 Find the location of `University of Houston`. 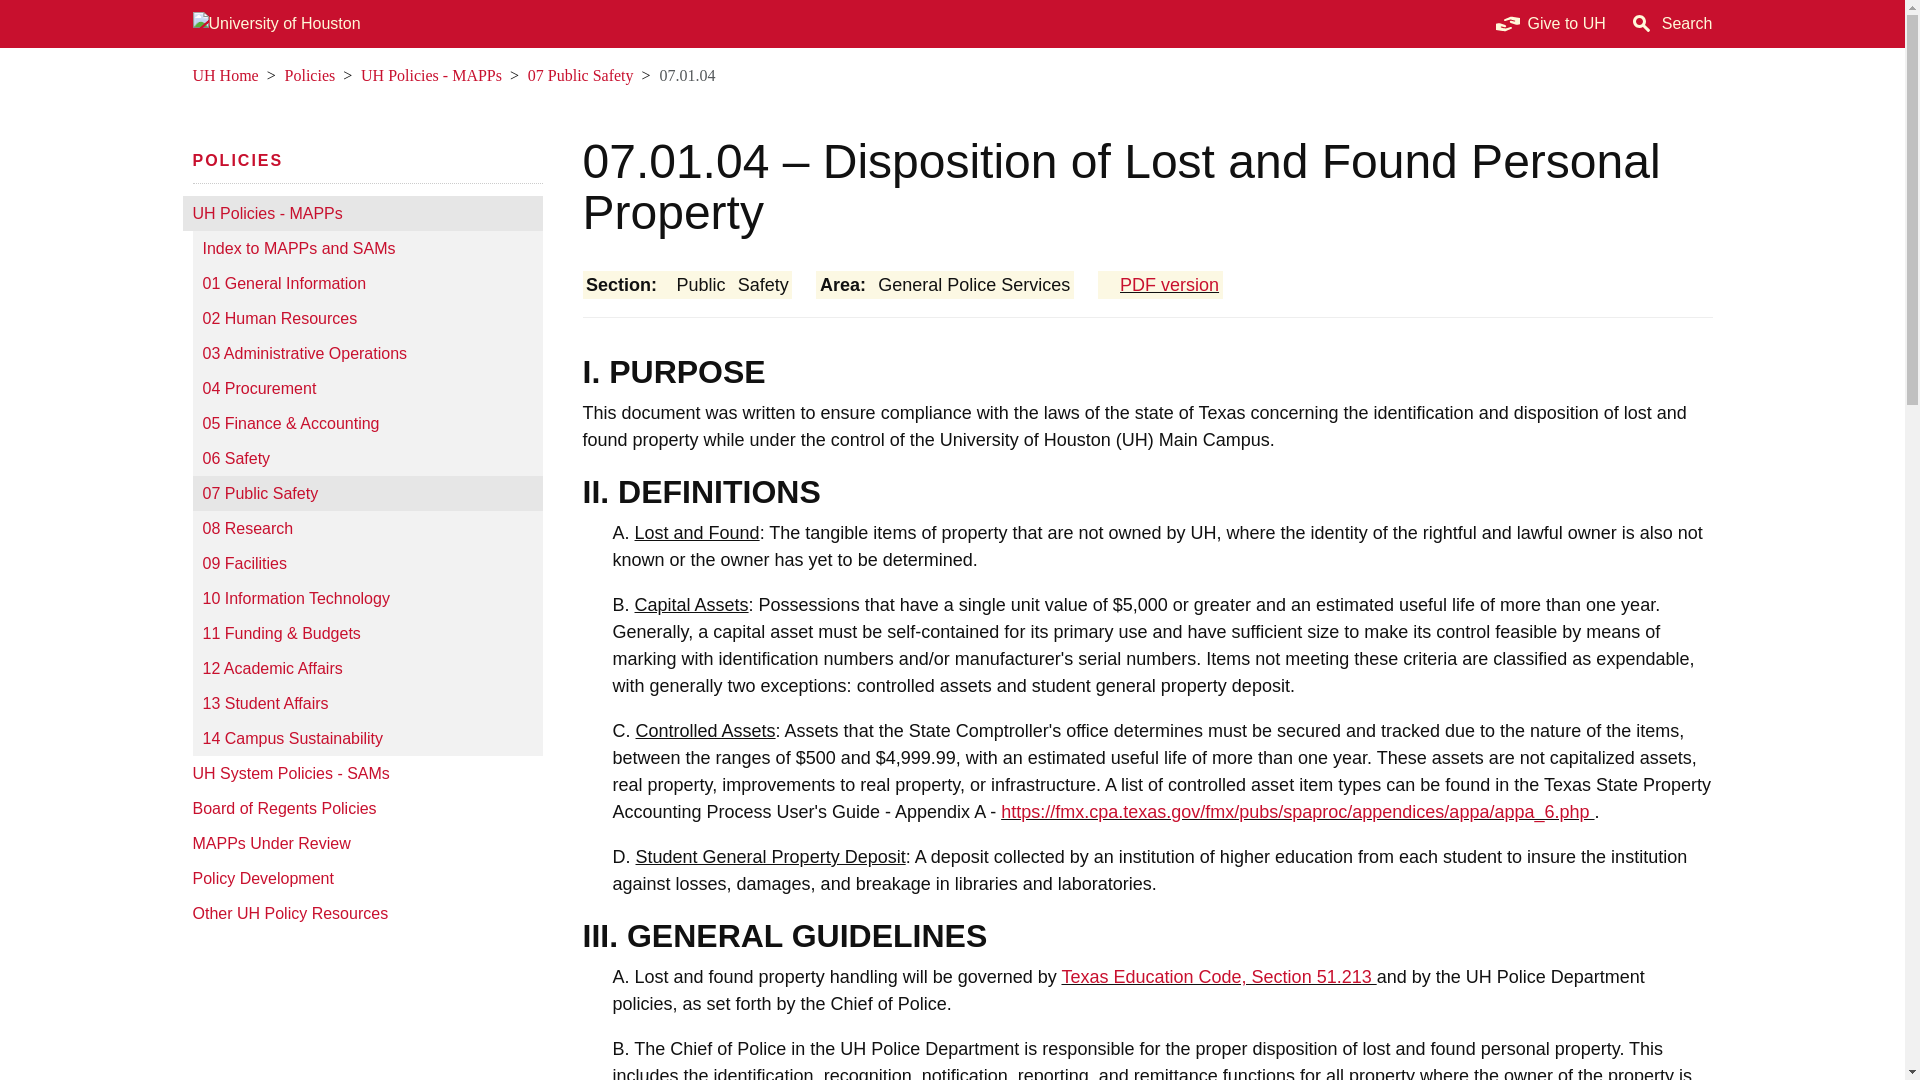

University of Houston is located at coordinates (372, 75).